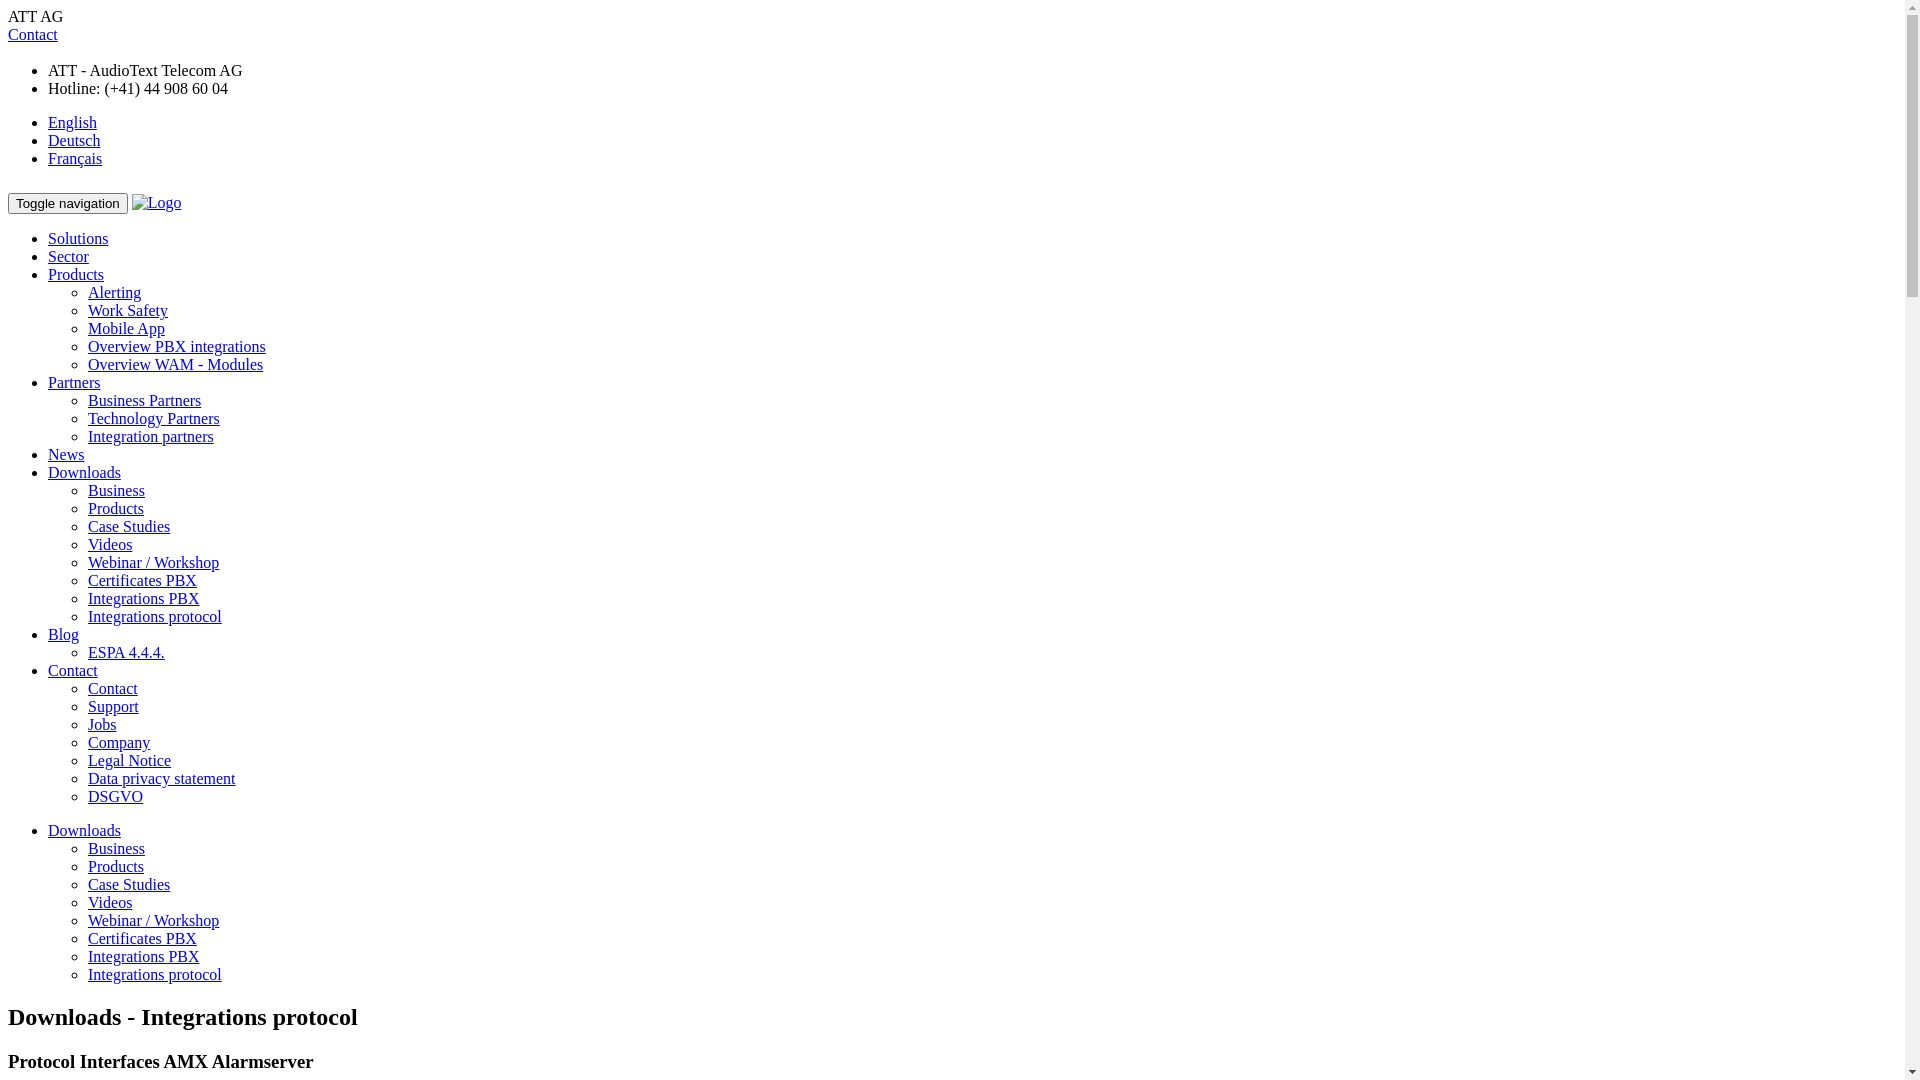 This screenshot has height=1080, width=1920. What do you see at coordinates (142, 580) in the screenshot?
I see `Certificates PBX` at bounding box center [142, 580].